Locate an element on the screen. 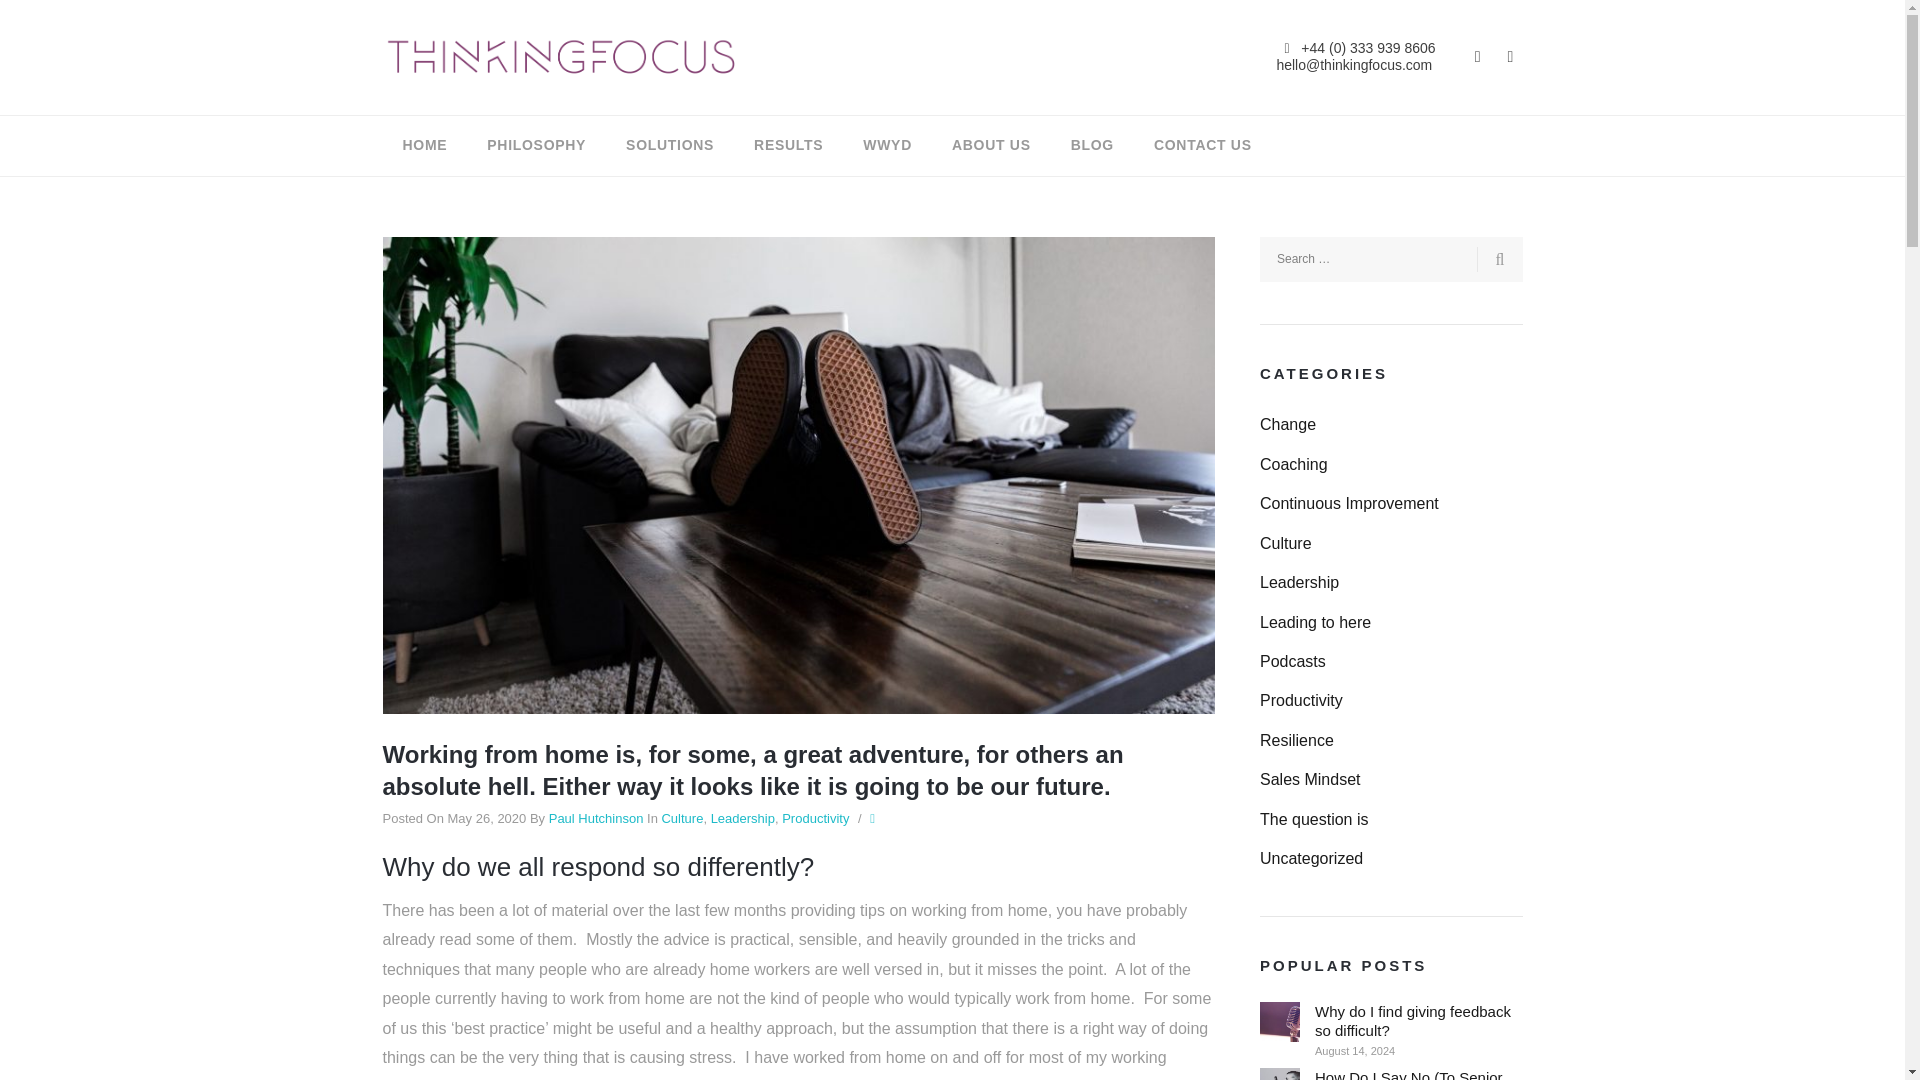 Image resolution: width=1920 pixels, height=1080 pixels. Why do I find giving feedback so difficult? is located at coordinates (1279, 1022).